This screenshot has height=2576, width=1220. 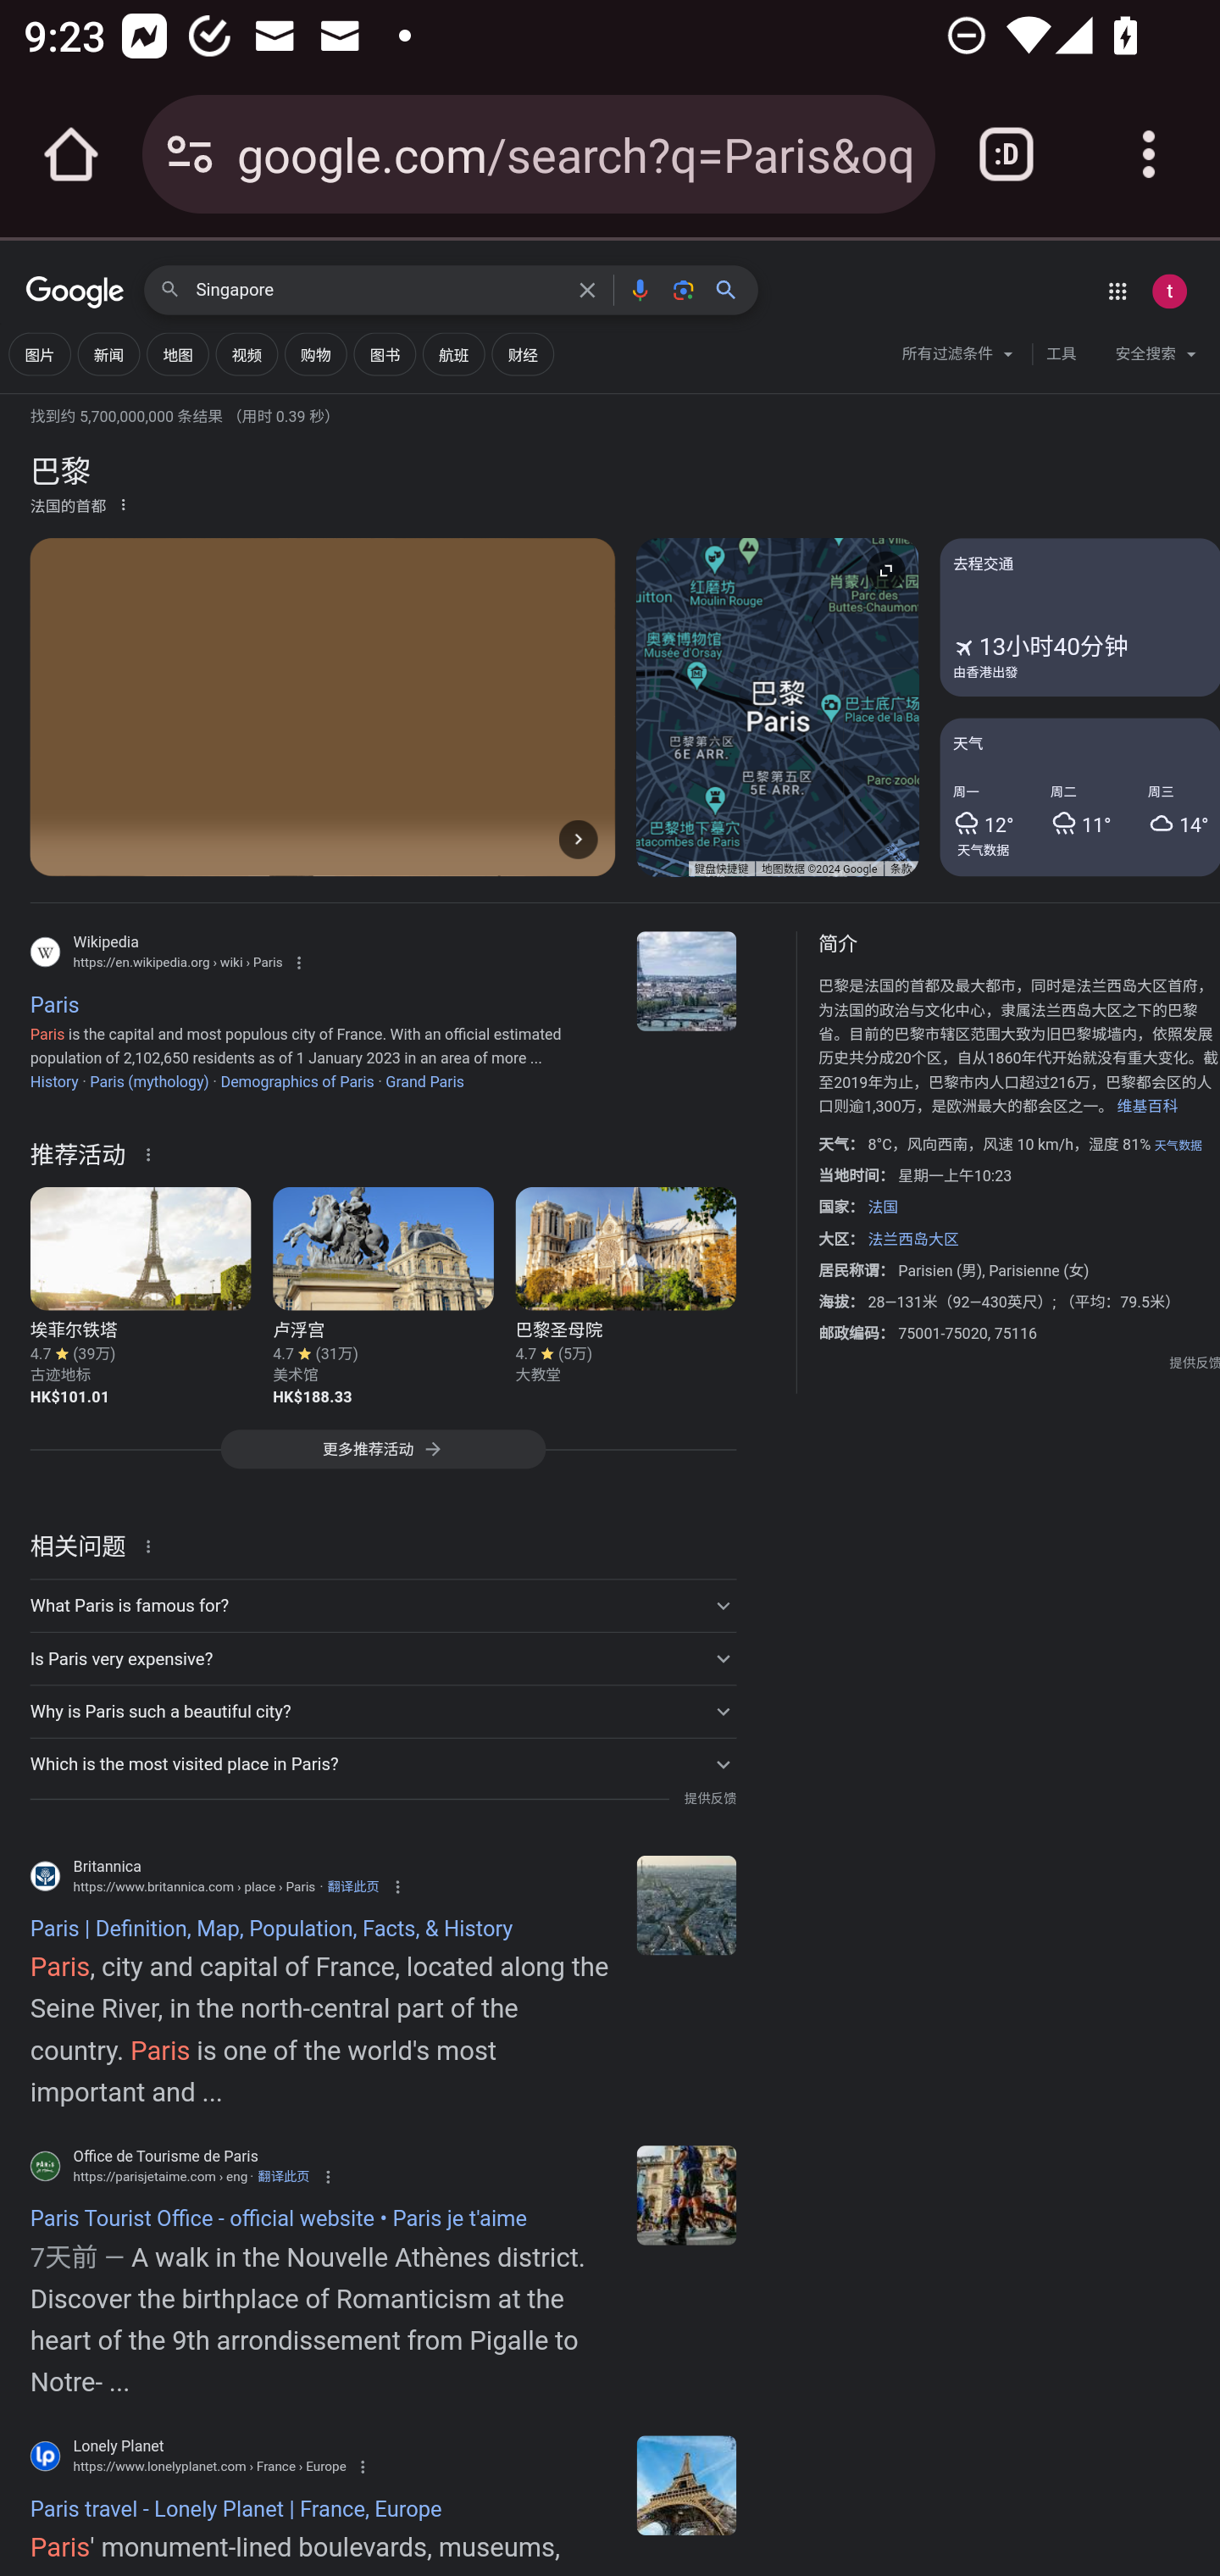 What do you see at coordinates (177, 354) in the screenshot?
I see `地图` at bounding box center [177, 354].